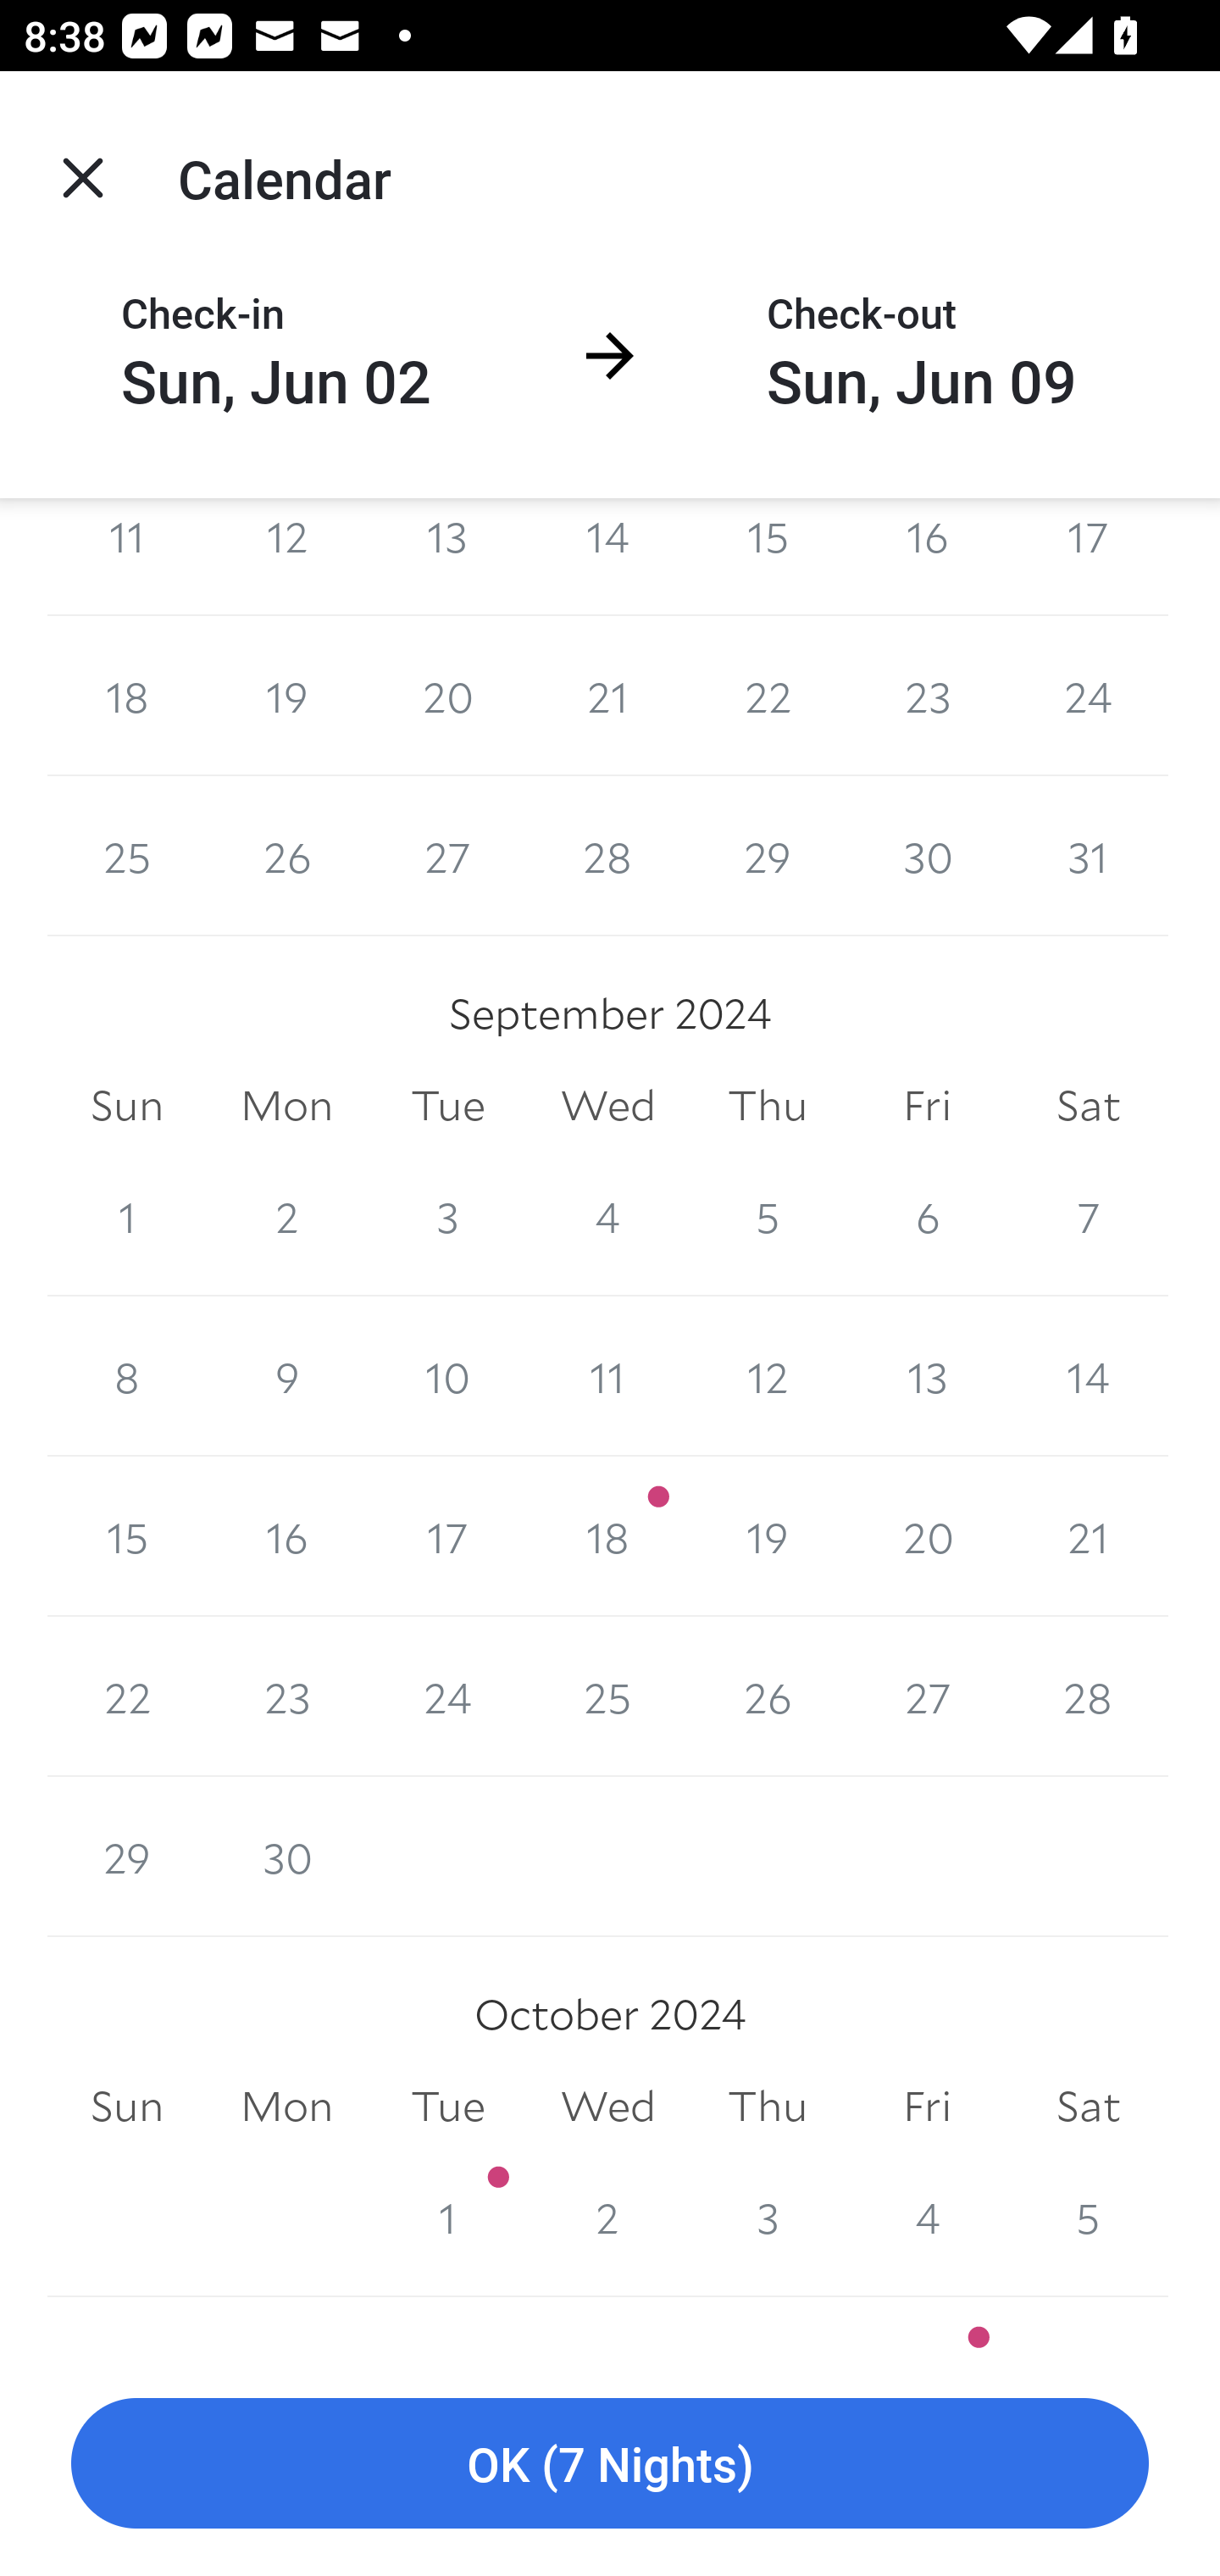 The width and height of the screenshot is (1220, 2576). What do you see at coordinates (286, 855) in the screenshot?
I see `26 26 August 2024` at bounding box center [286, 855].